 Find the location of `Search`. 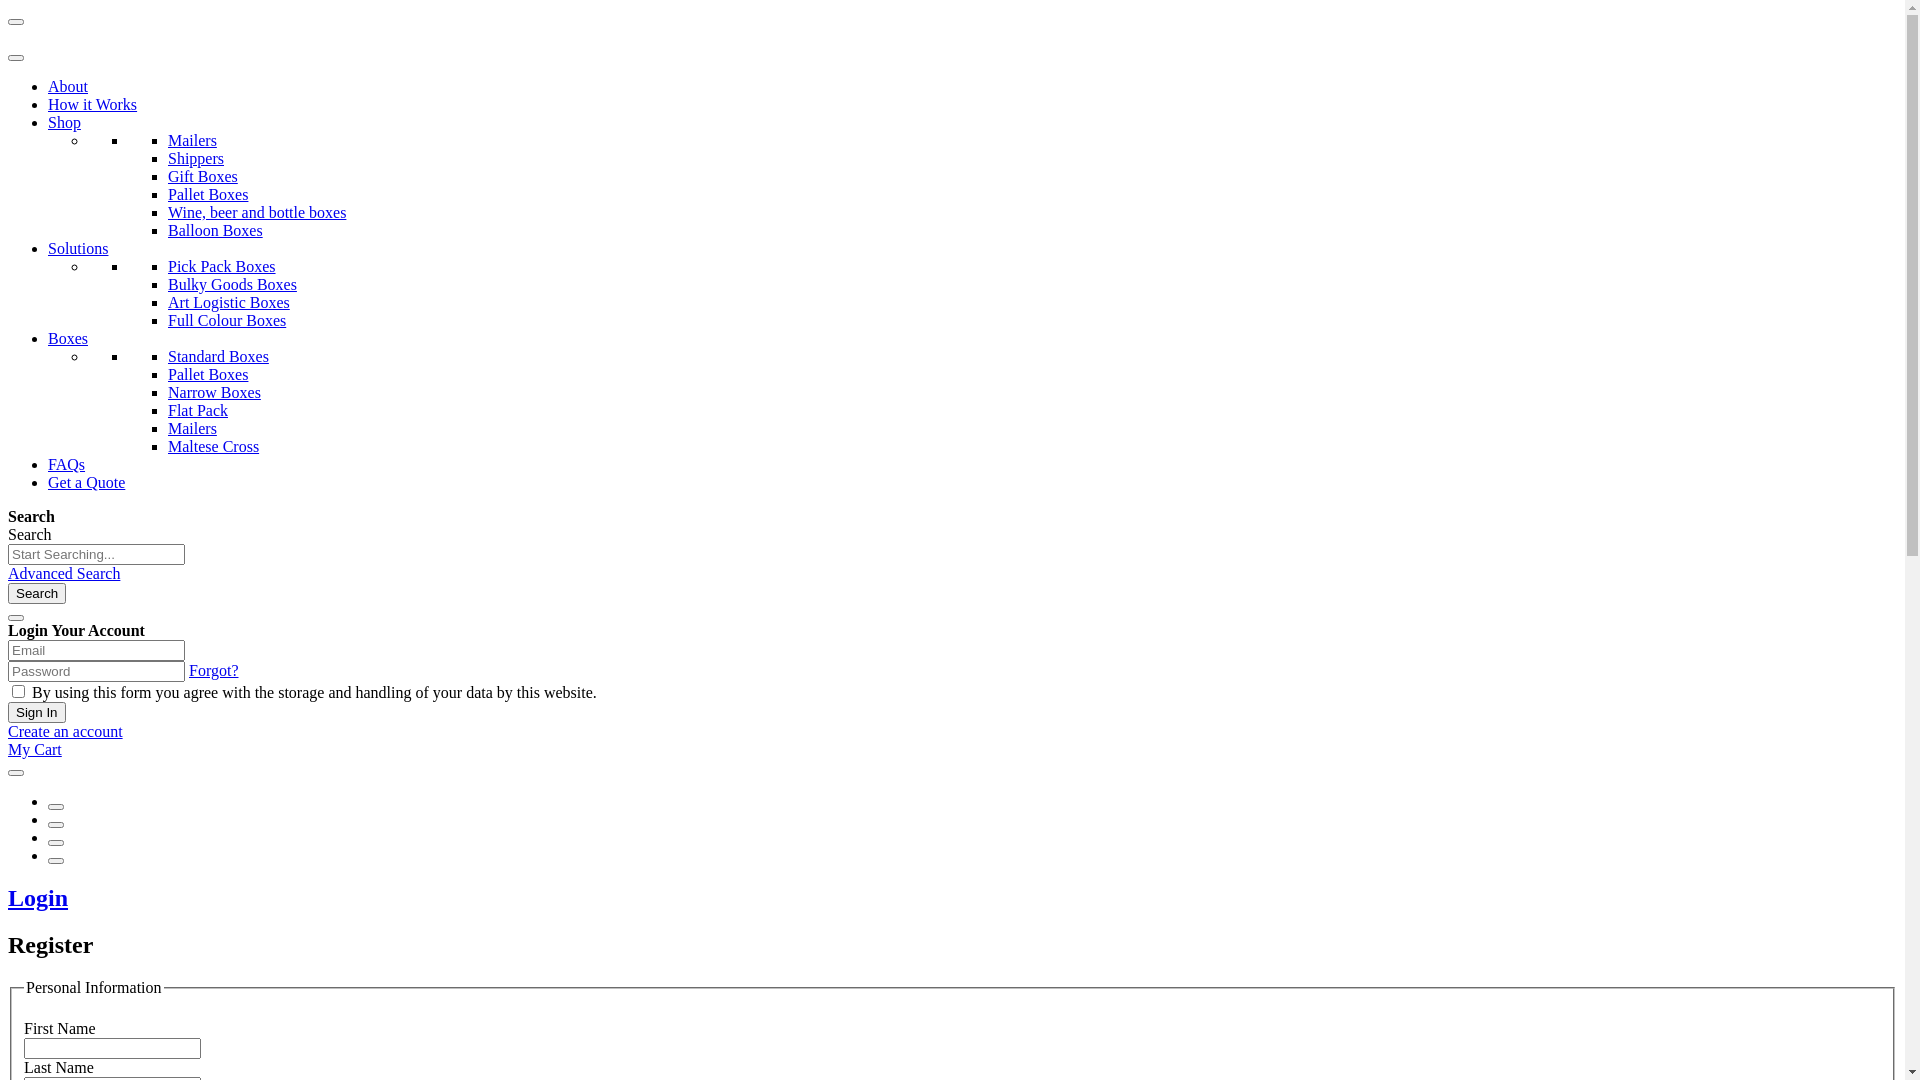

Search is located at coordinates (37, 594).